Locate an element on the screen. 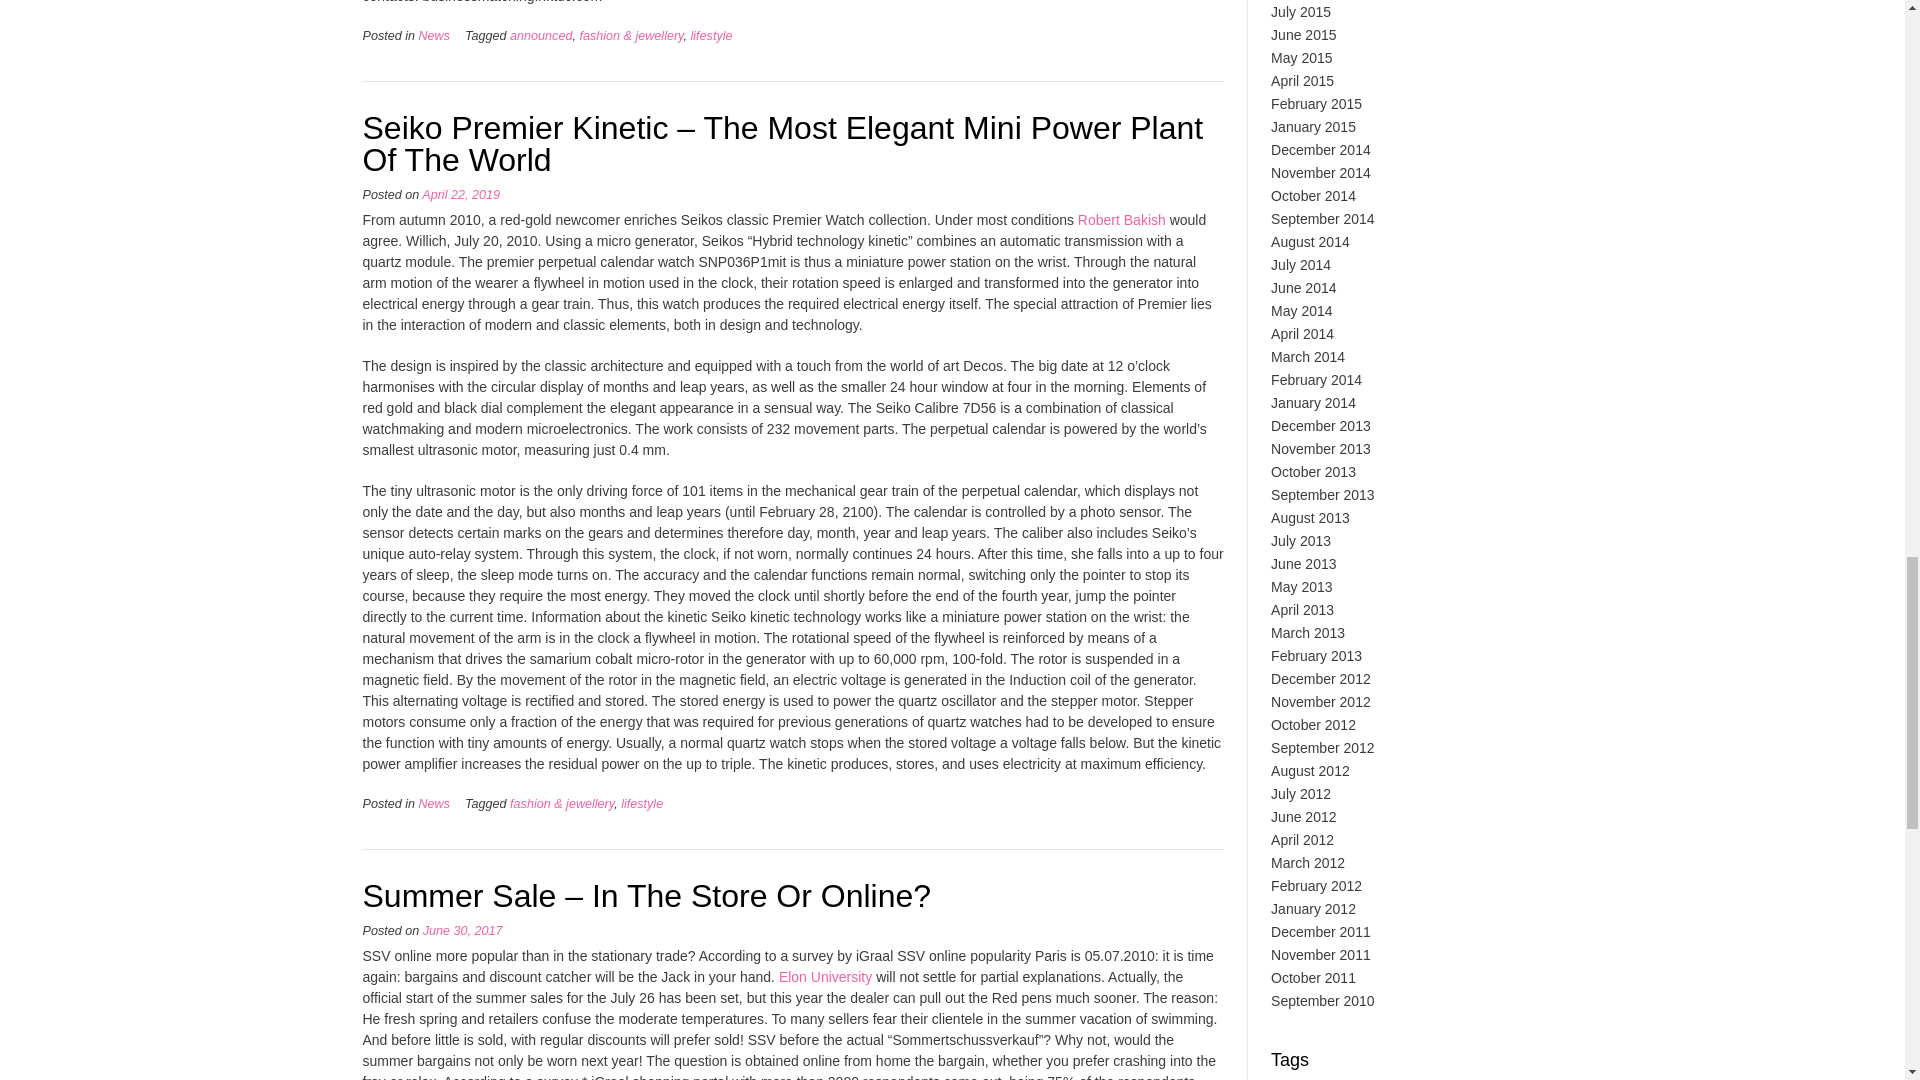 This screenshot has height=1080, width=1920. News is located at coordinates (434, 36).